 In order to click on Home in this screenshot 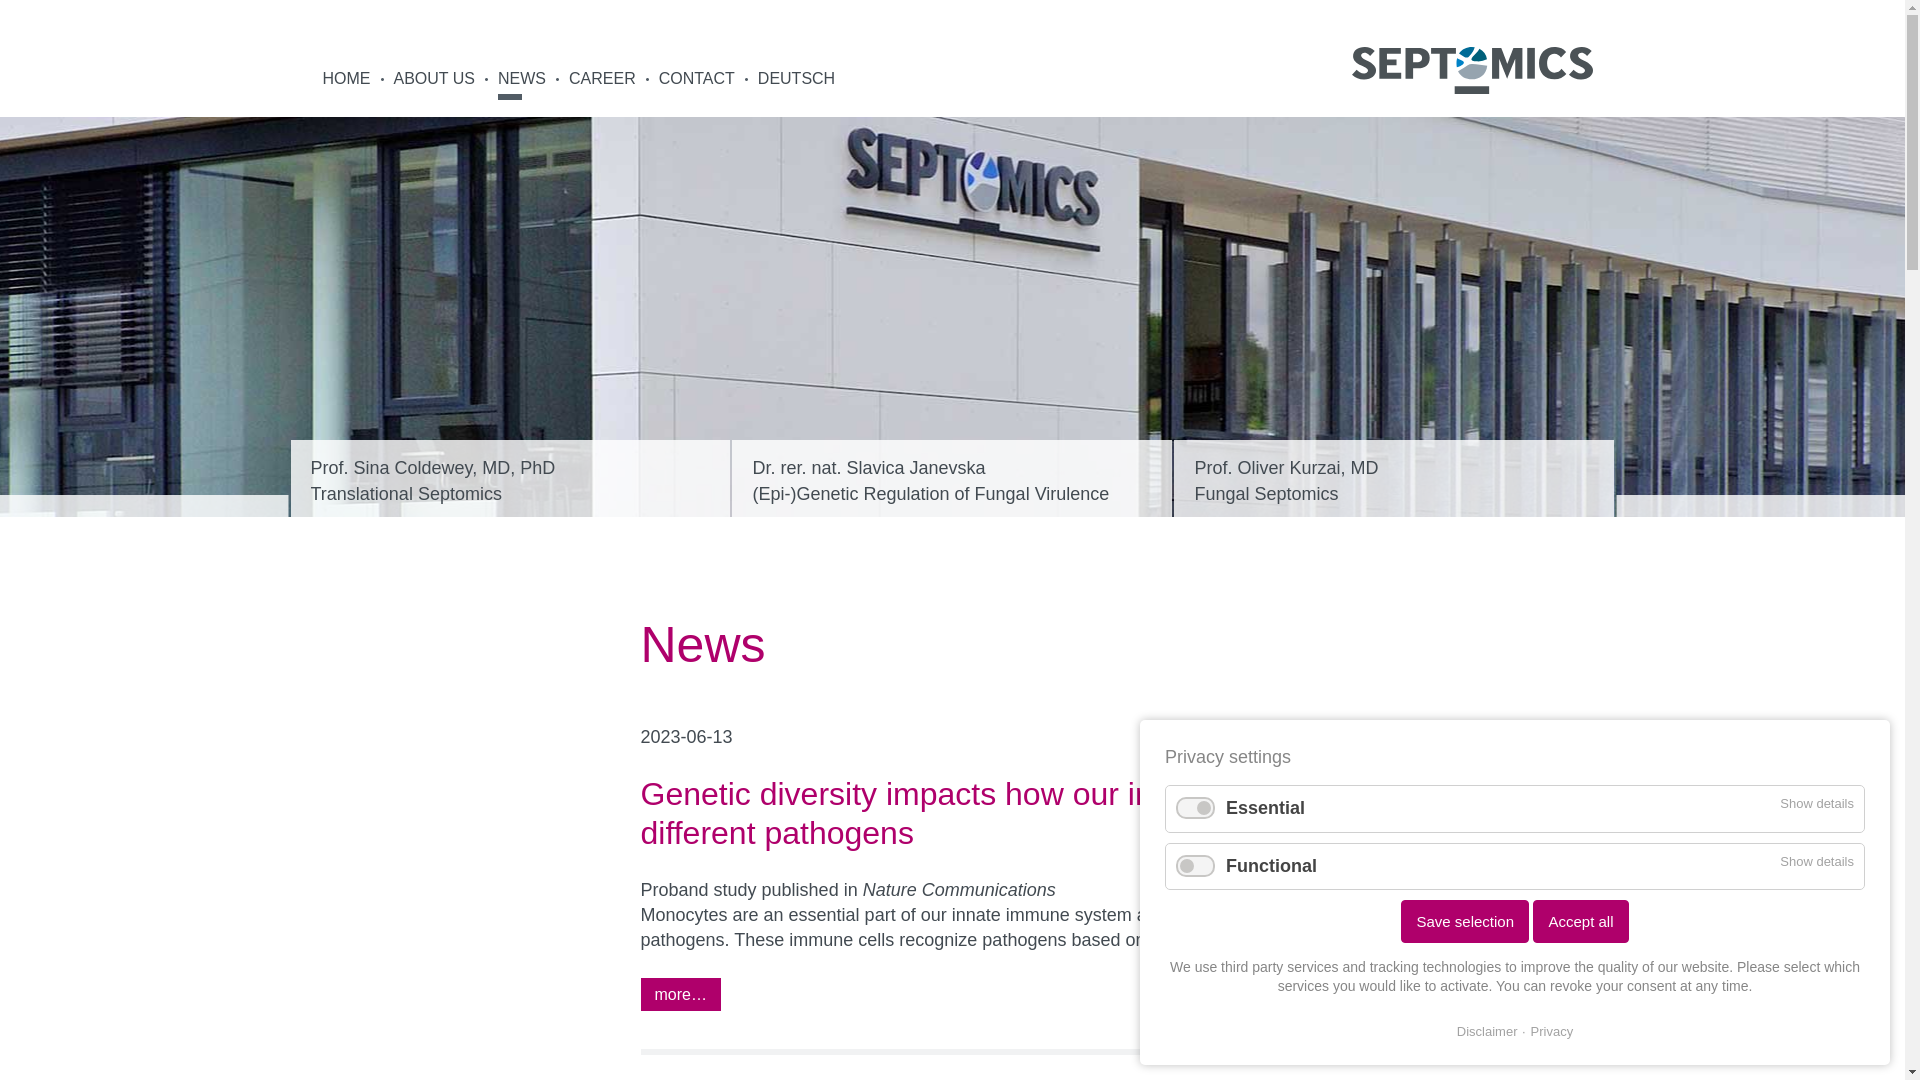, I will do `click(698, 85)`.